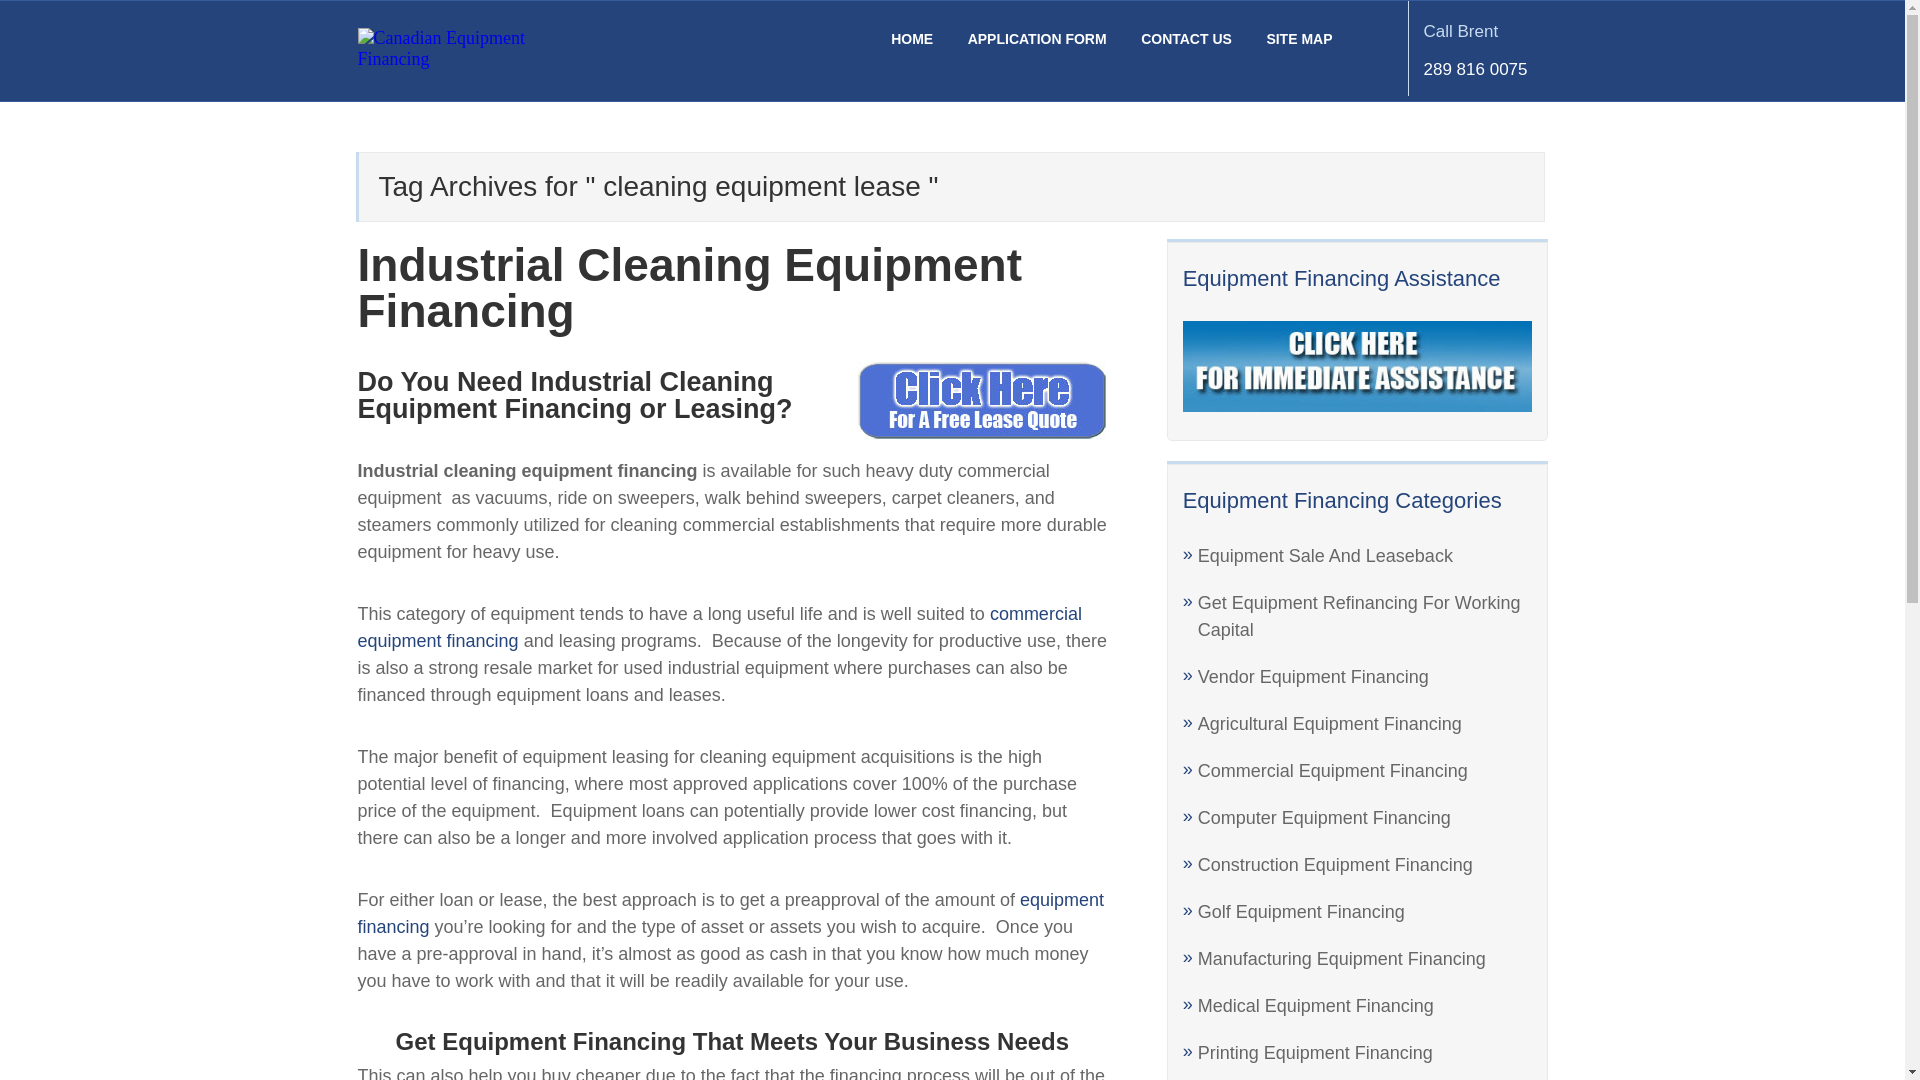 This screenshot has height=1080, width=1920. Describe the element at coordinates (1313, 676) in the screenshot. I see `Vendor Equipment Financing` at that location.